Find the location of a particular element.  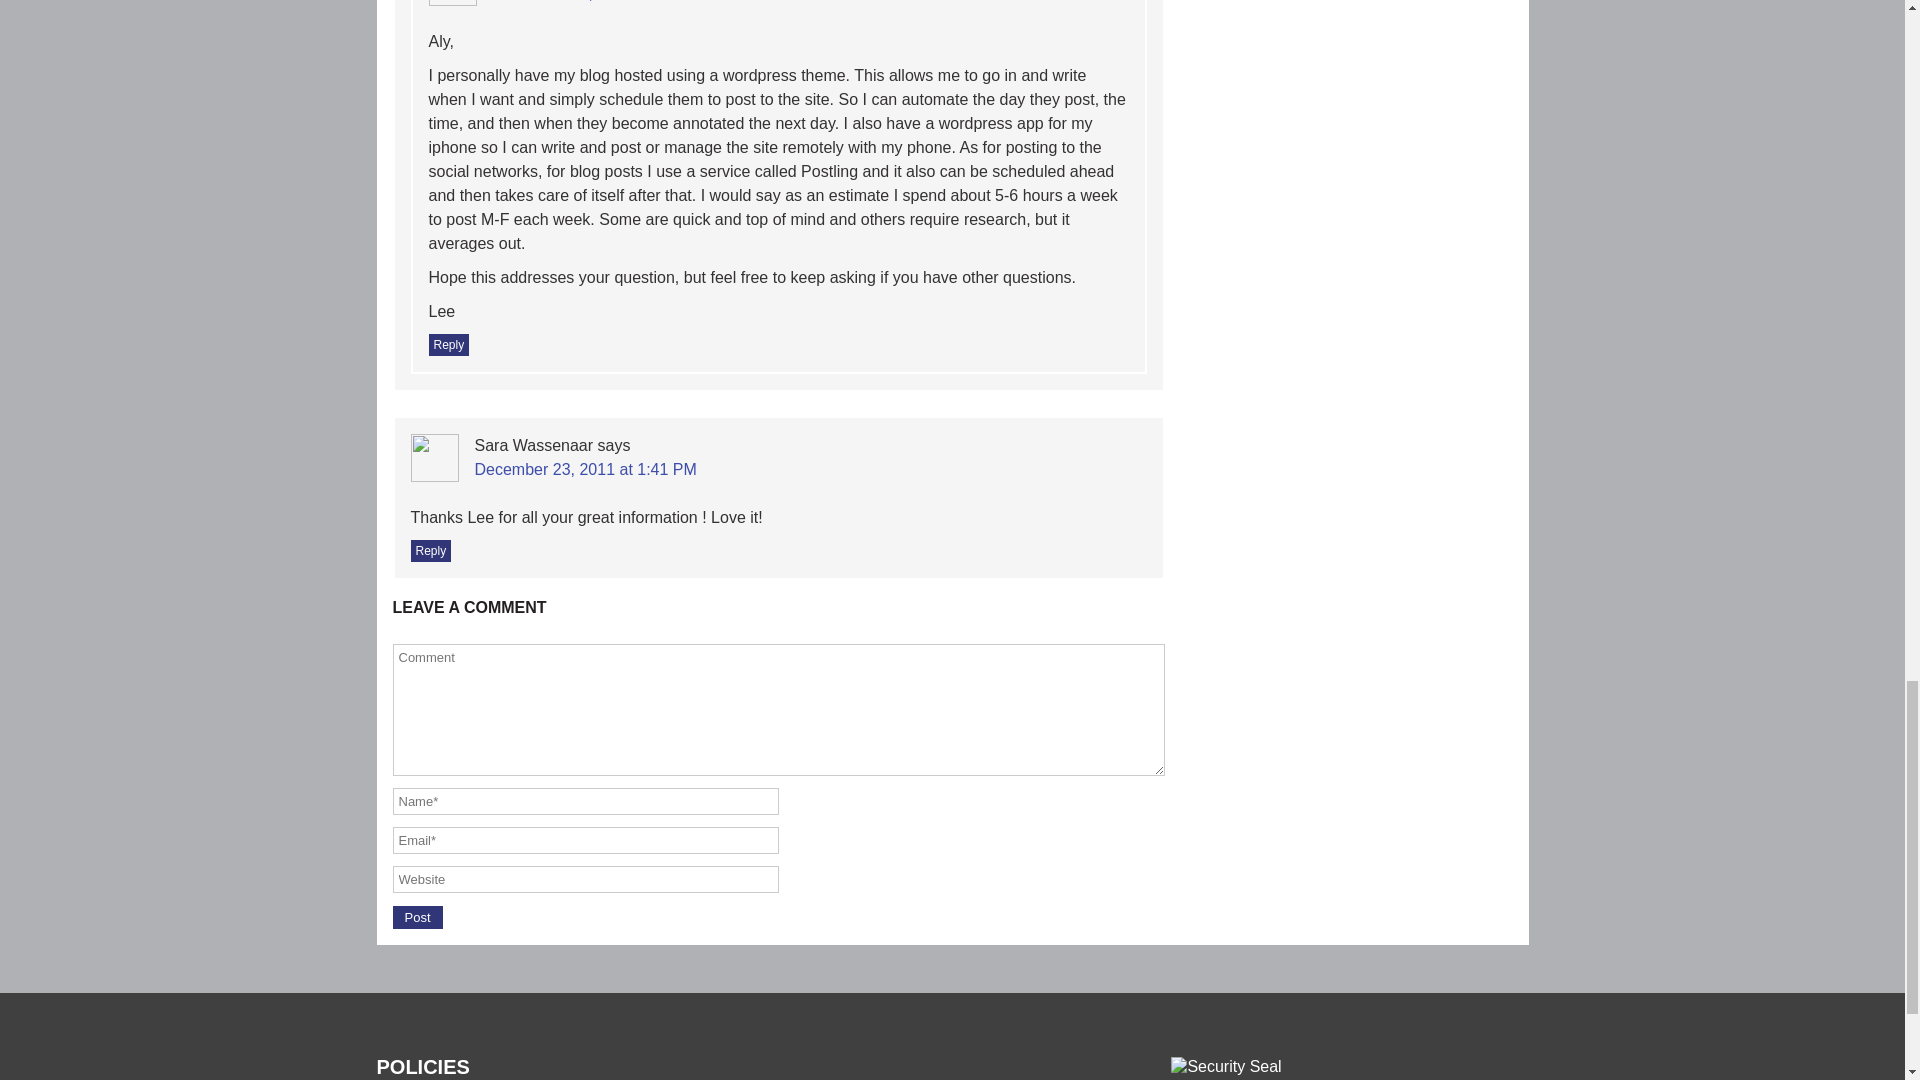

Reply is located at coordinates (430, 550).